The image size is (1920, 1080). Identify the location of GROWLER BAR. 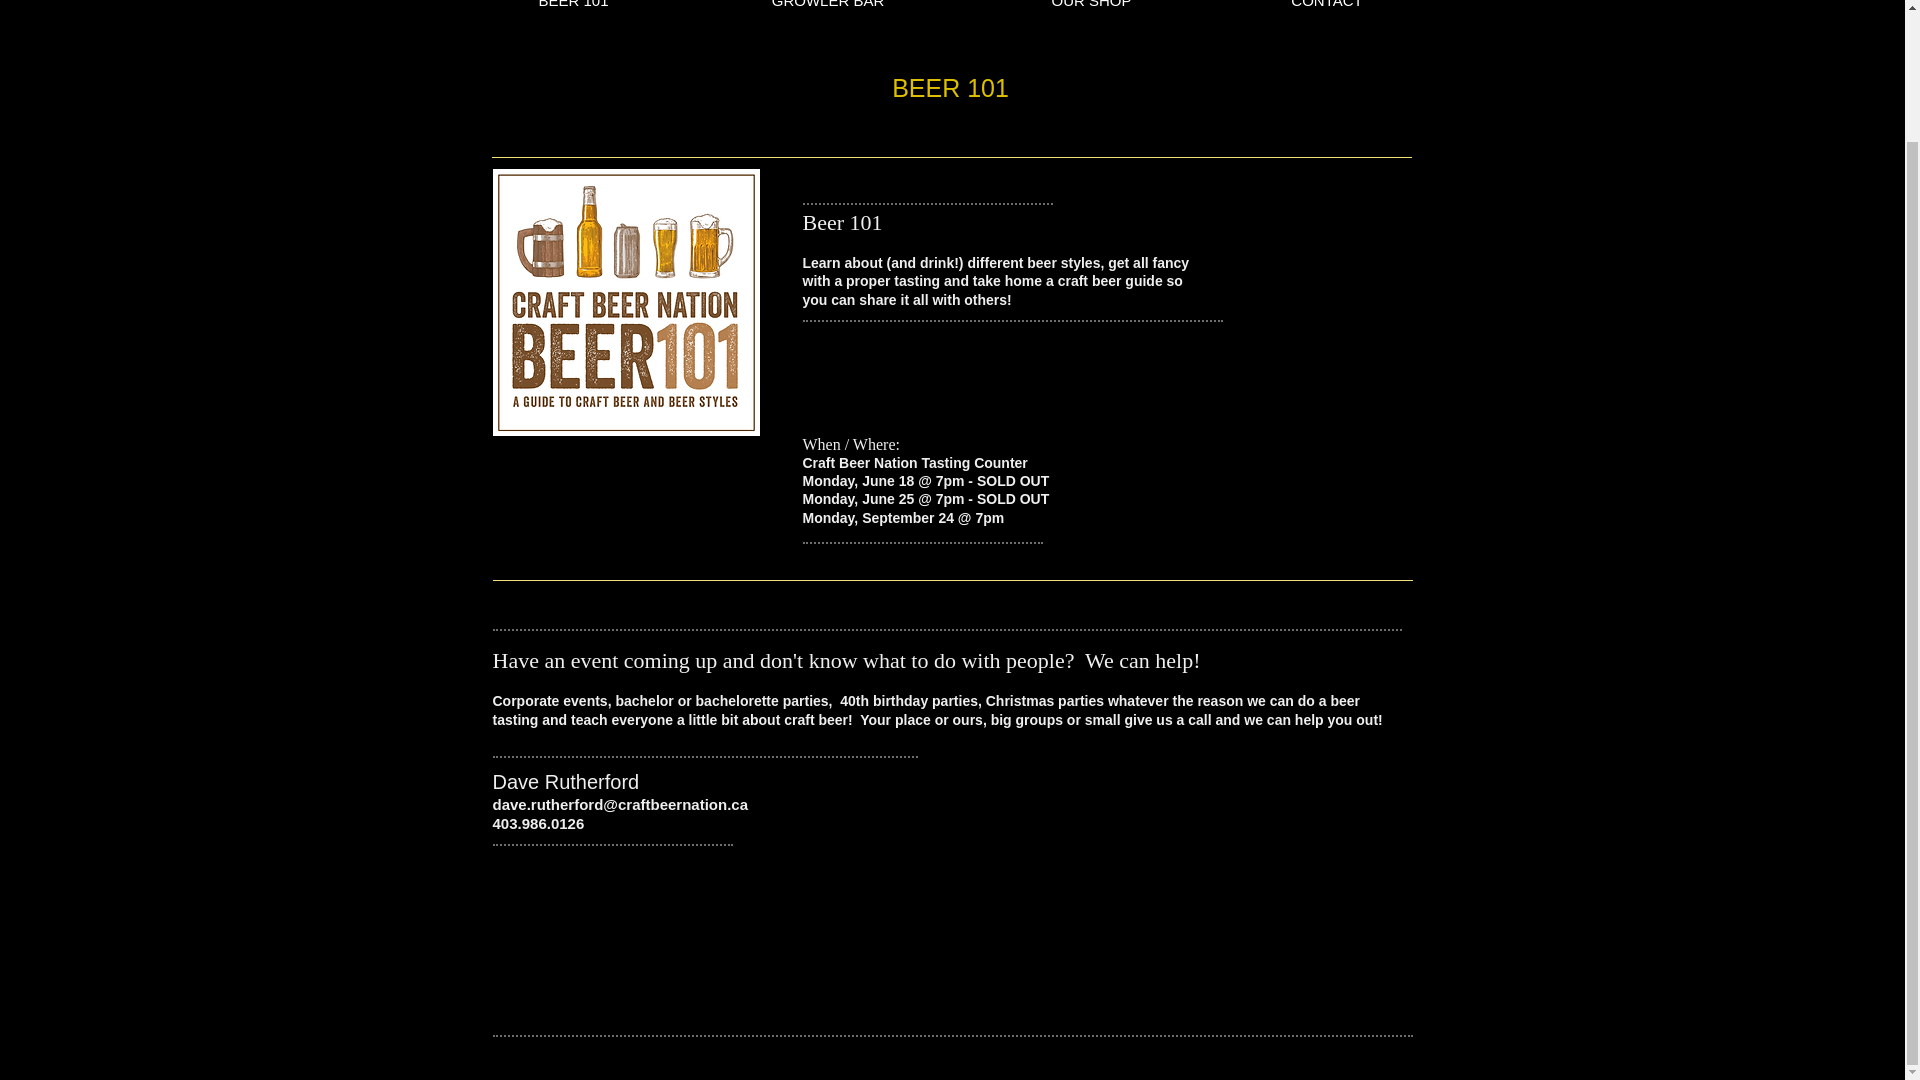
(827, 8).